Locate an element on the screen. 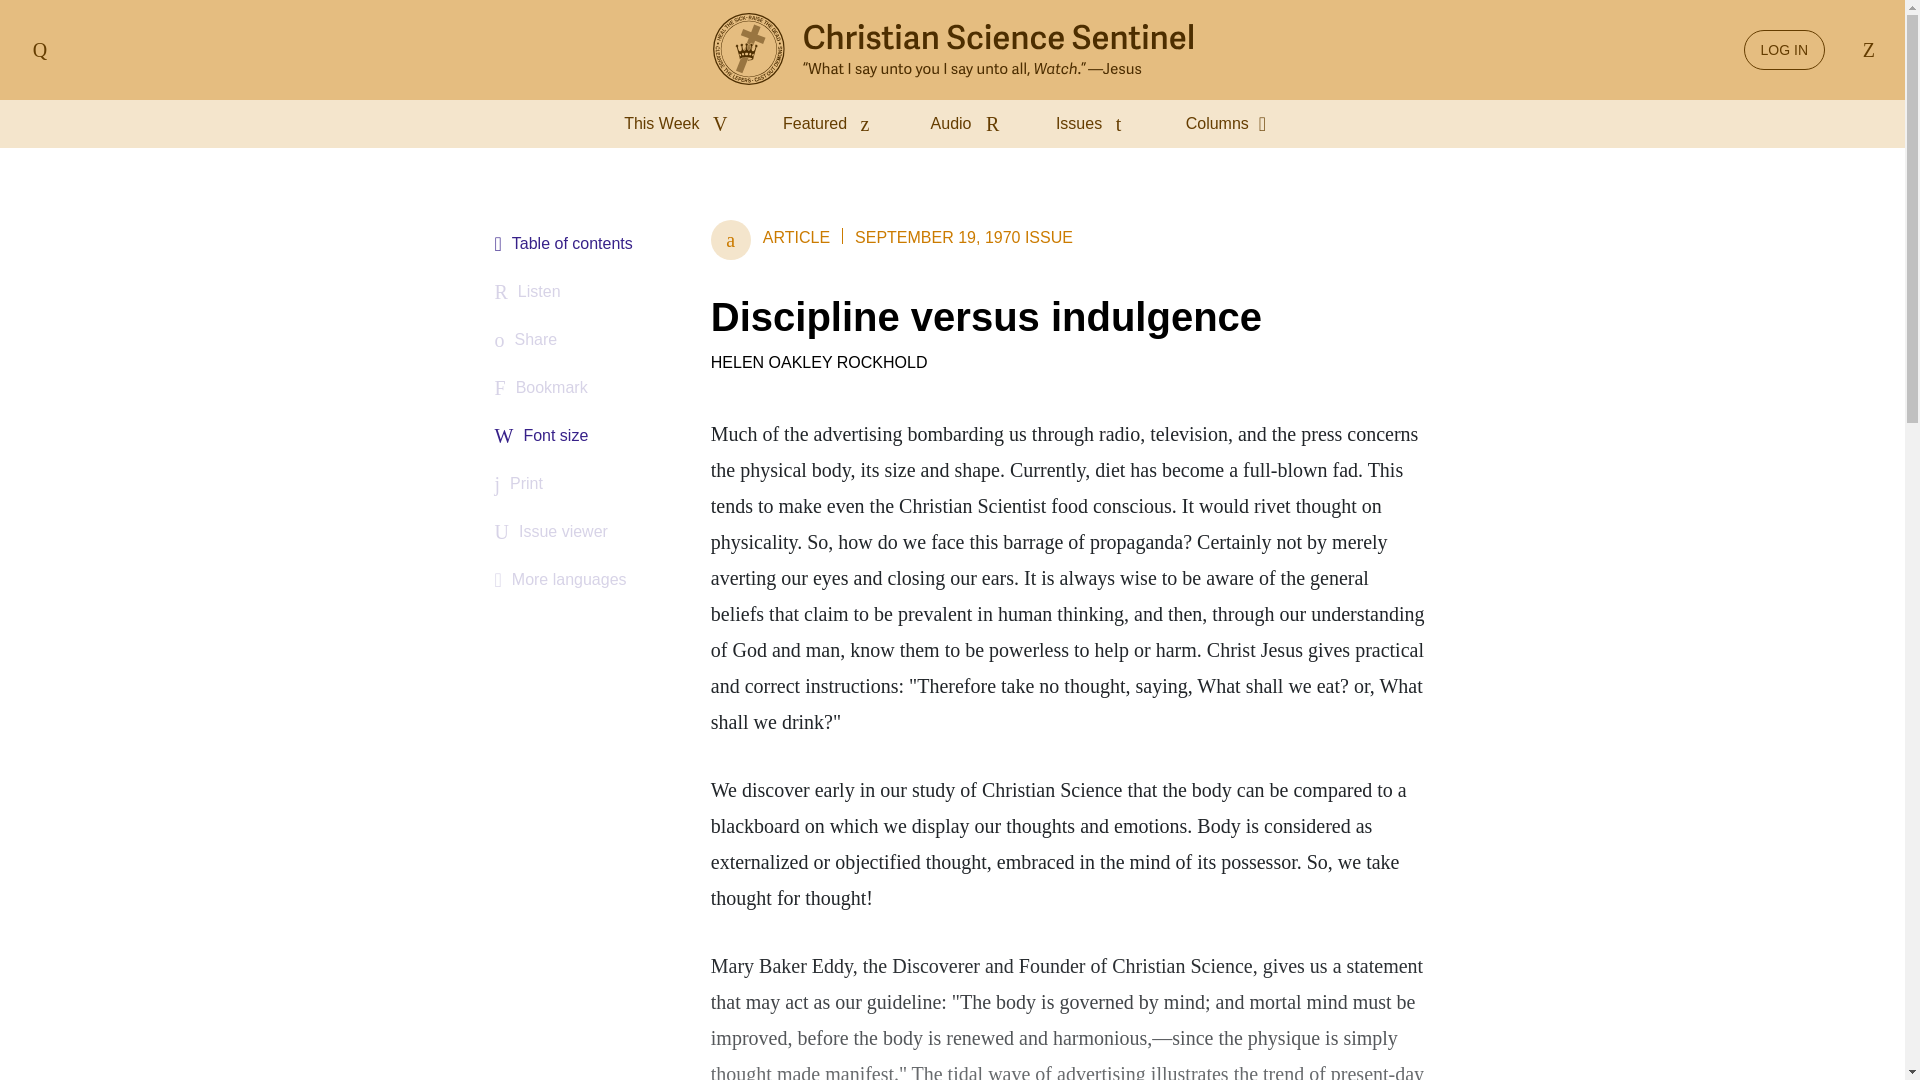 This screenshot has height=1080, width=1920. LOG IN is located at coordinates (1784, 50).